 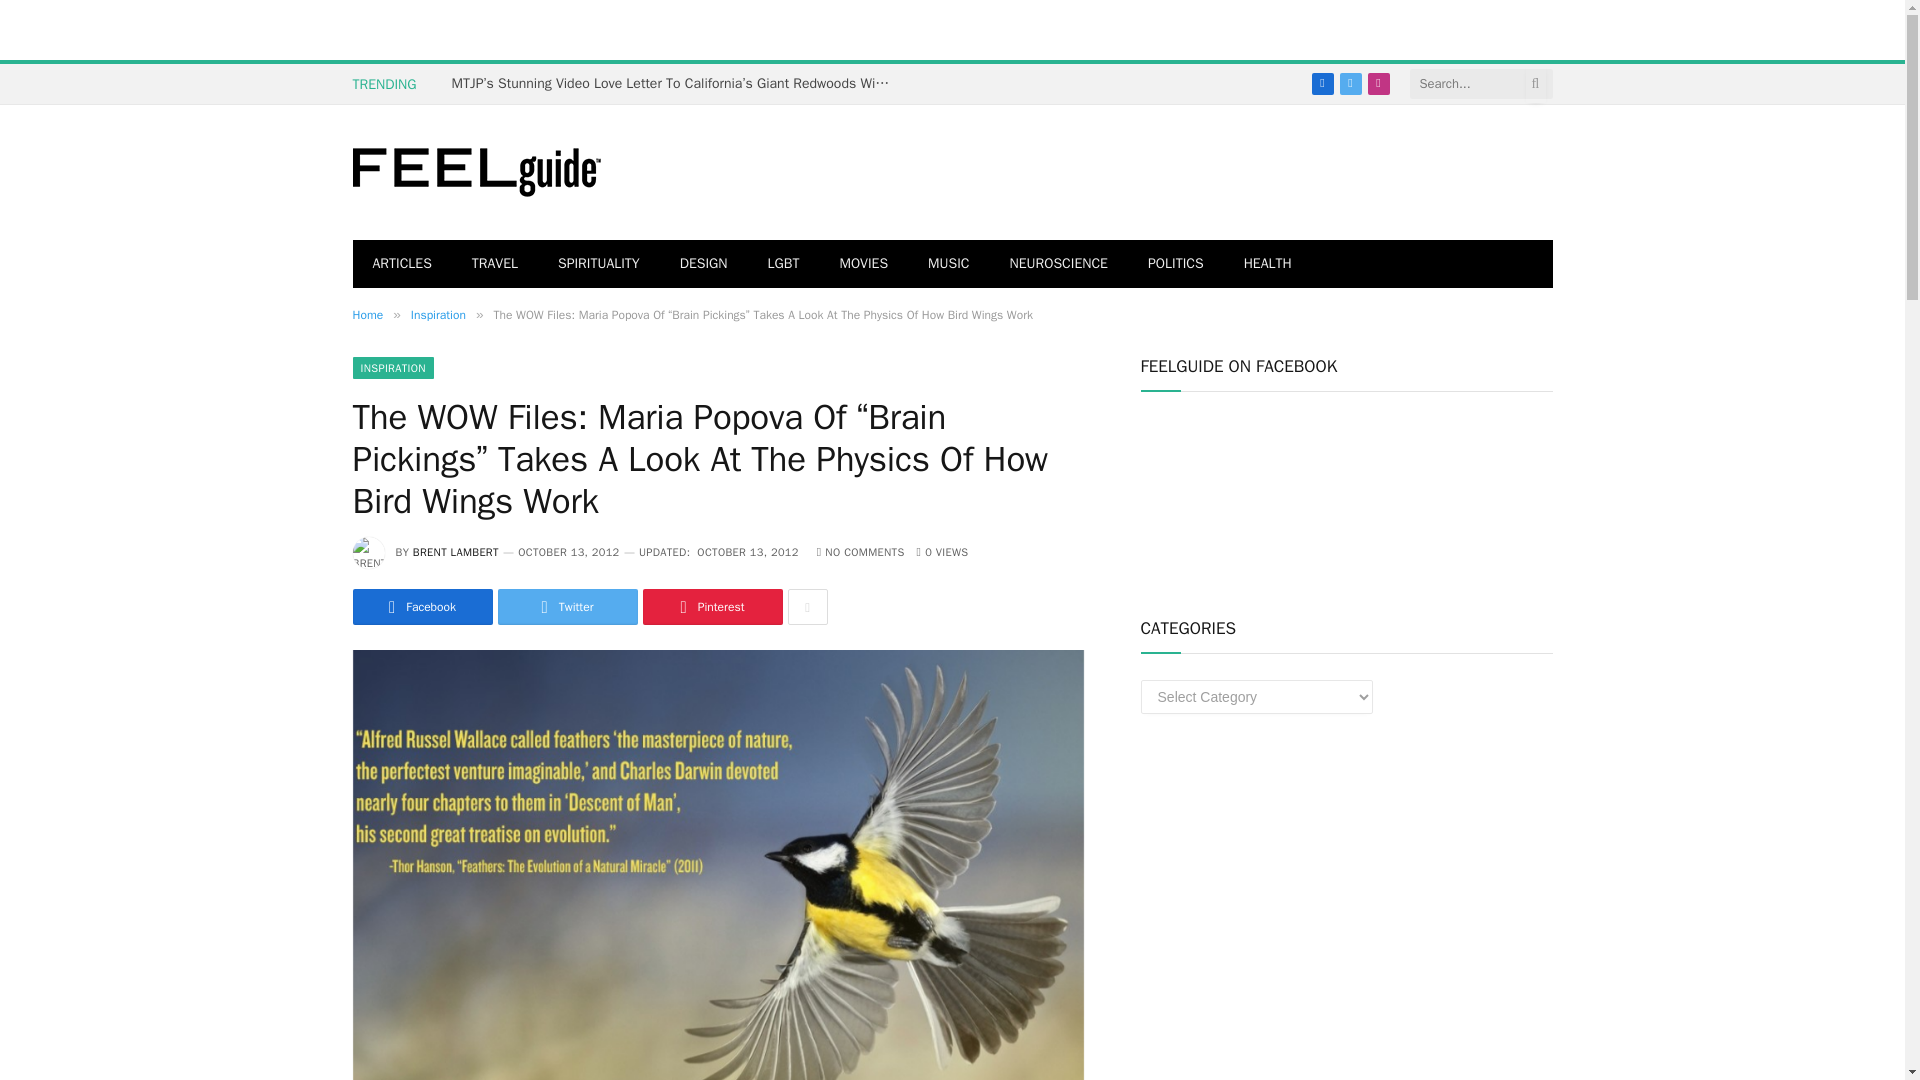 What do you see at coordinates (711, 606) in the screenshot?
I see `Pinterest` at bounding box center [711, 606].